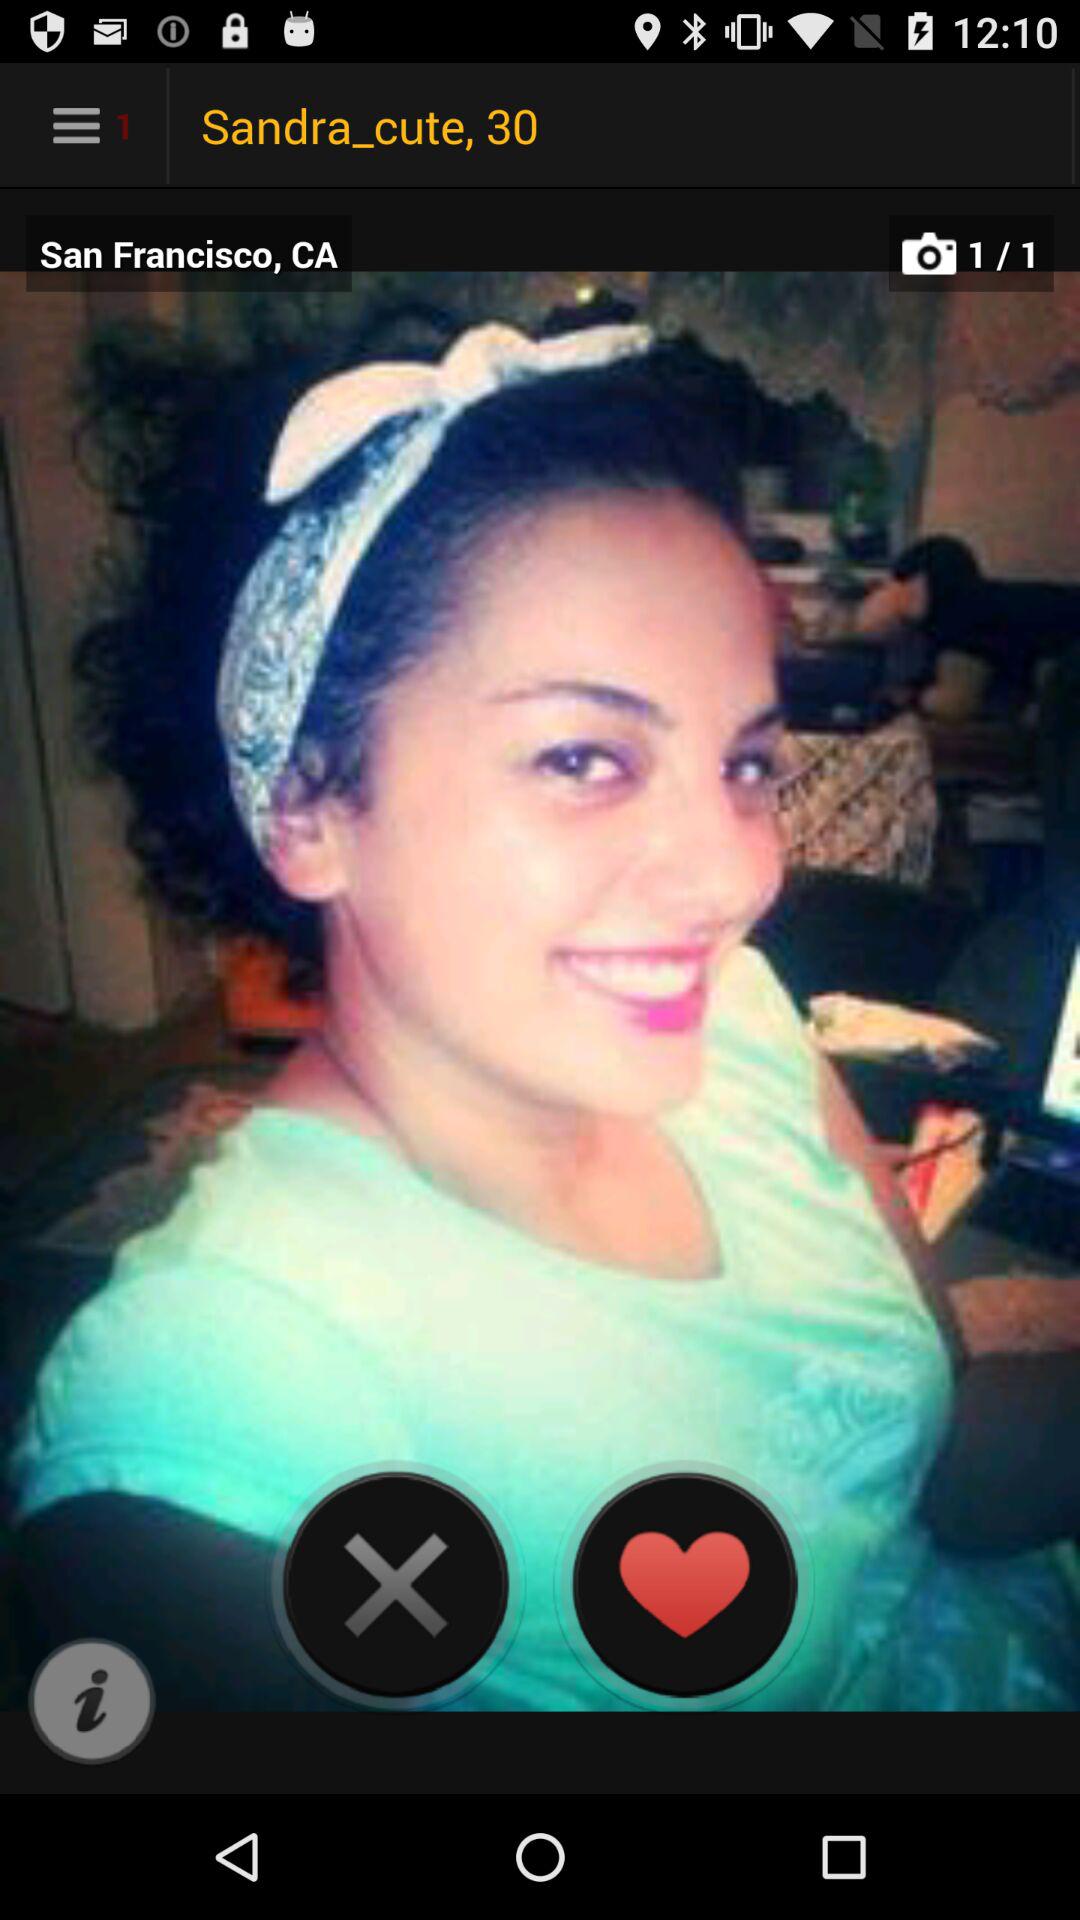 The width and height of the screenshot is (1080, 1920). What do you see at coordinates (395, 1584) in the screenshot?
I see `refuse` at bounding box center [395, 1584].